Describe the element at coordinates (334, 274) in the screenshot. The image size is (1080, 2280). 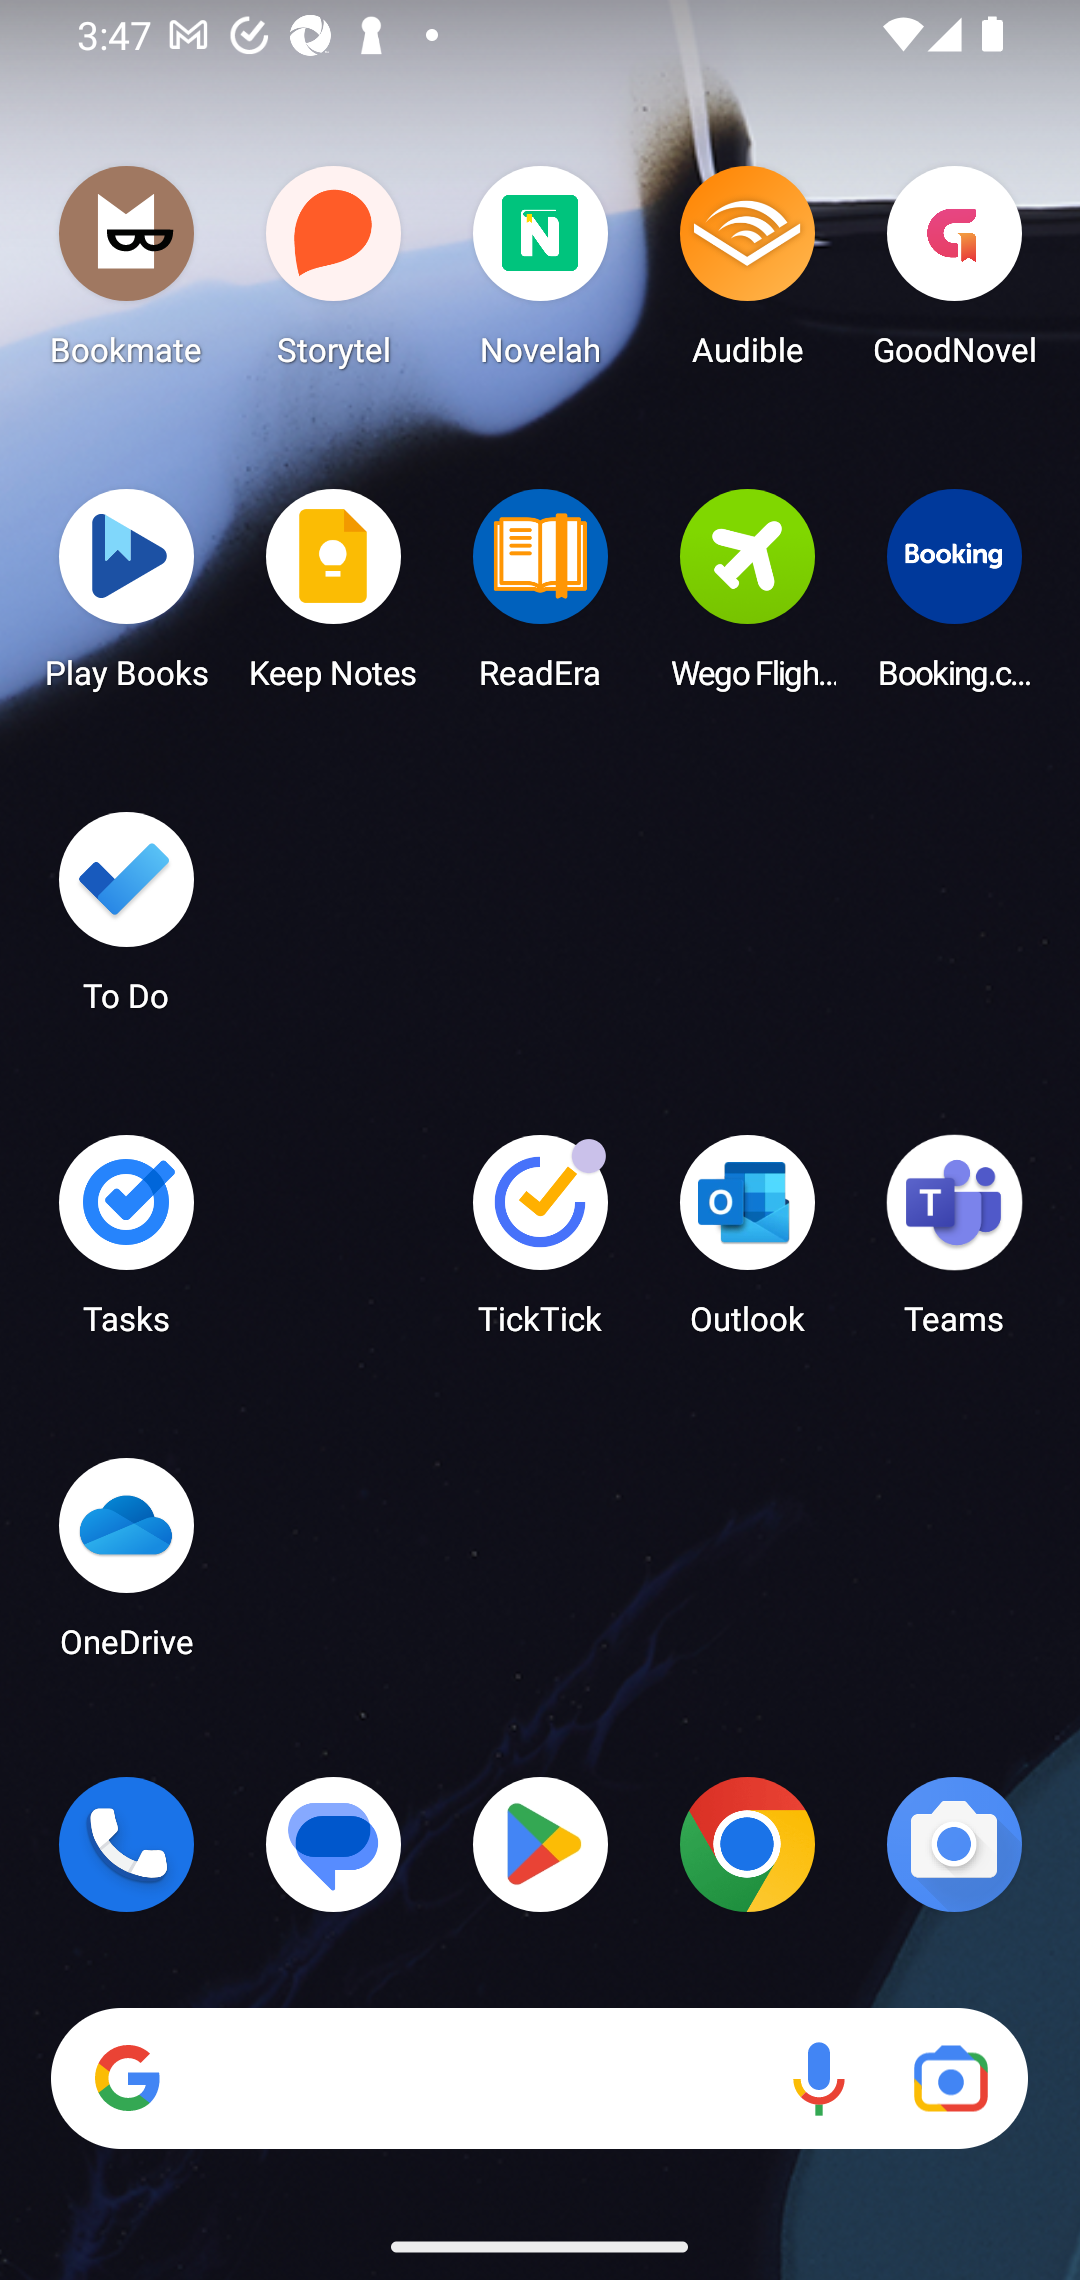
I see `Storytel` at that location.